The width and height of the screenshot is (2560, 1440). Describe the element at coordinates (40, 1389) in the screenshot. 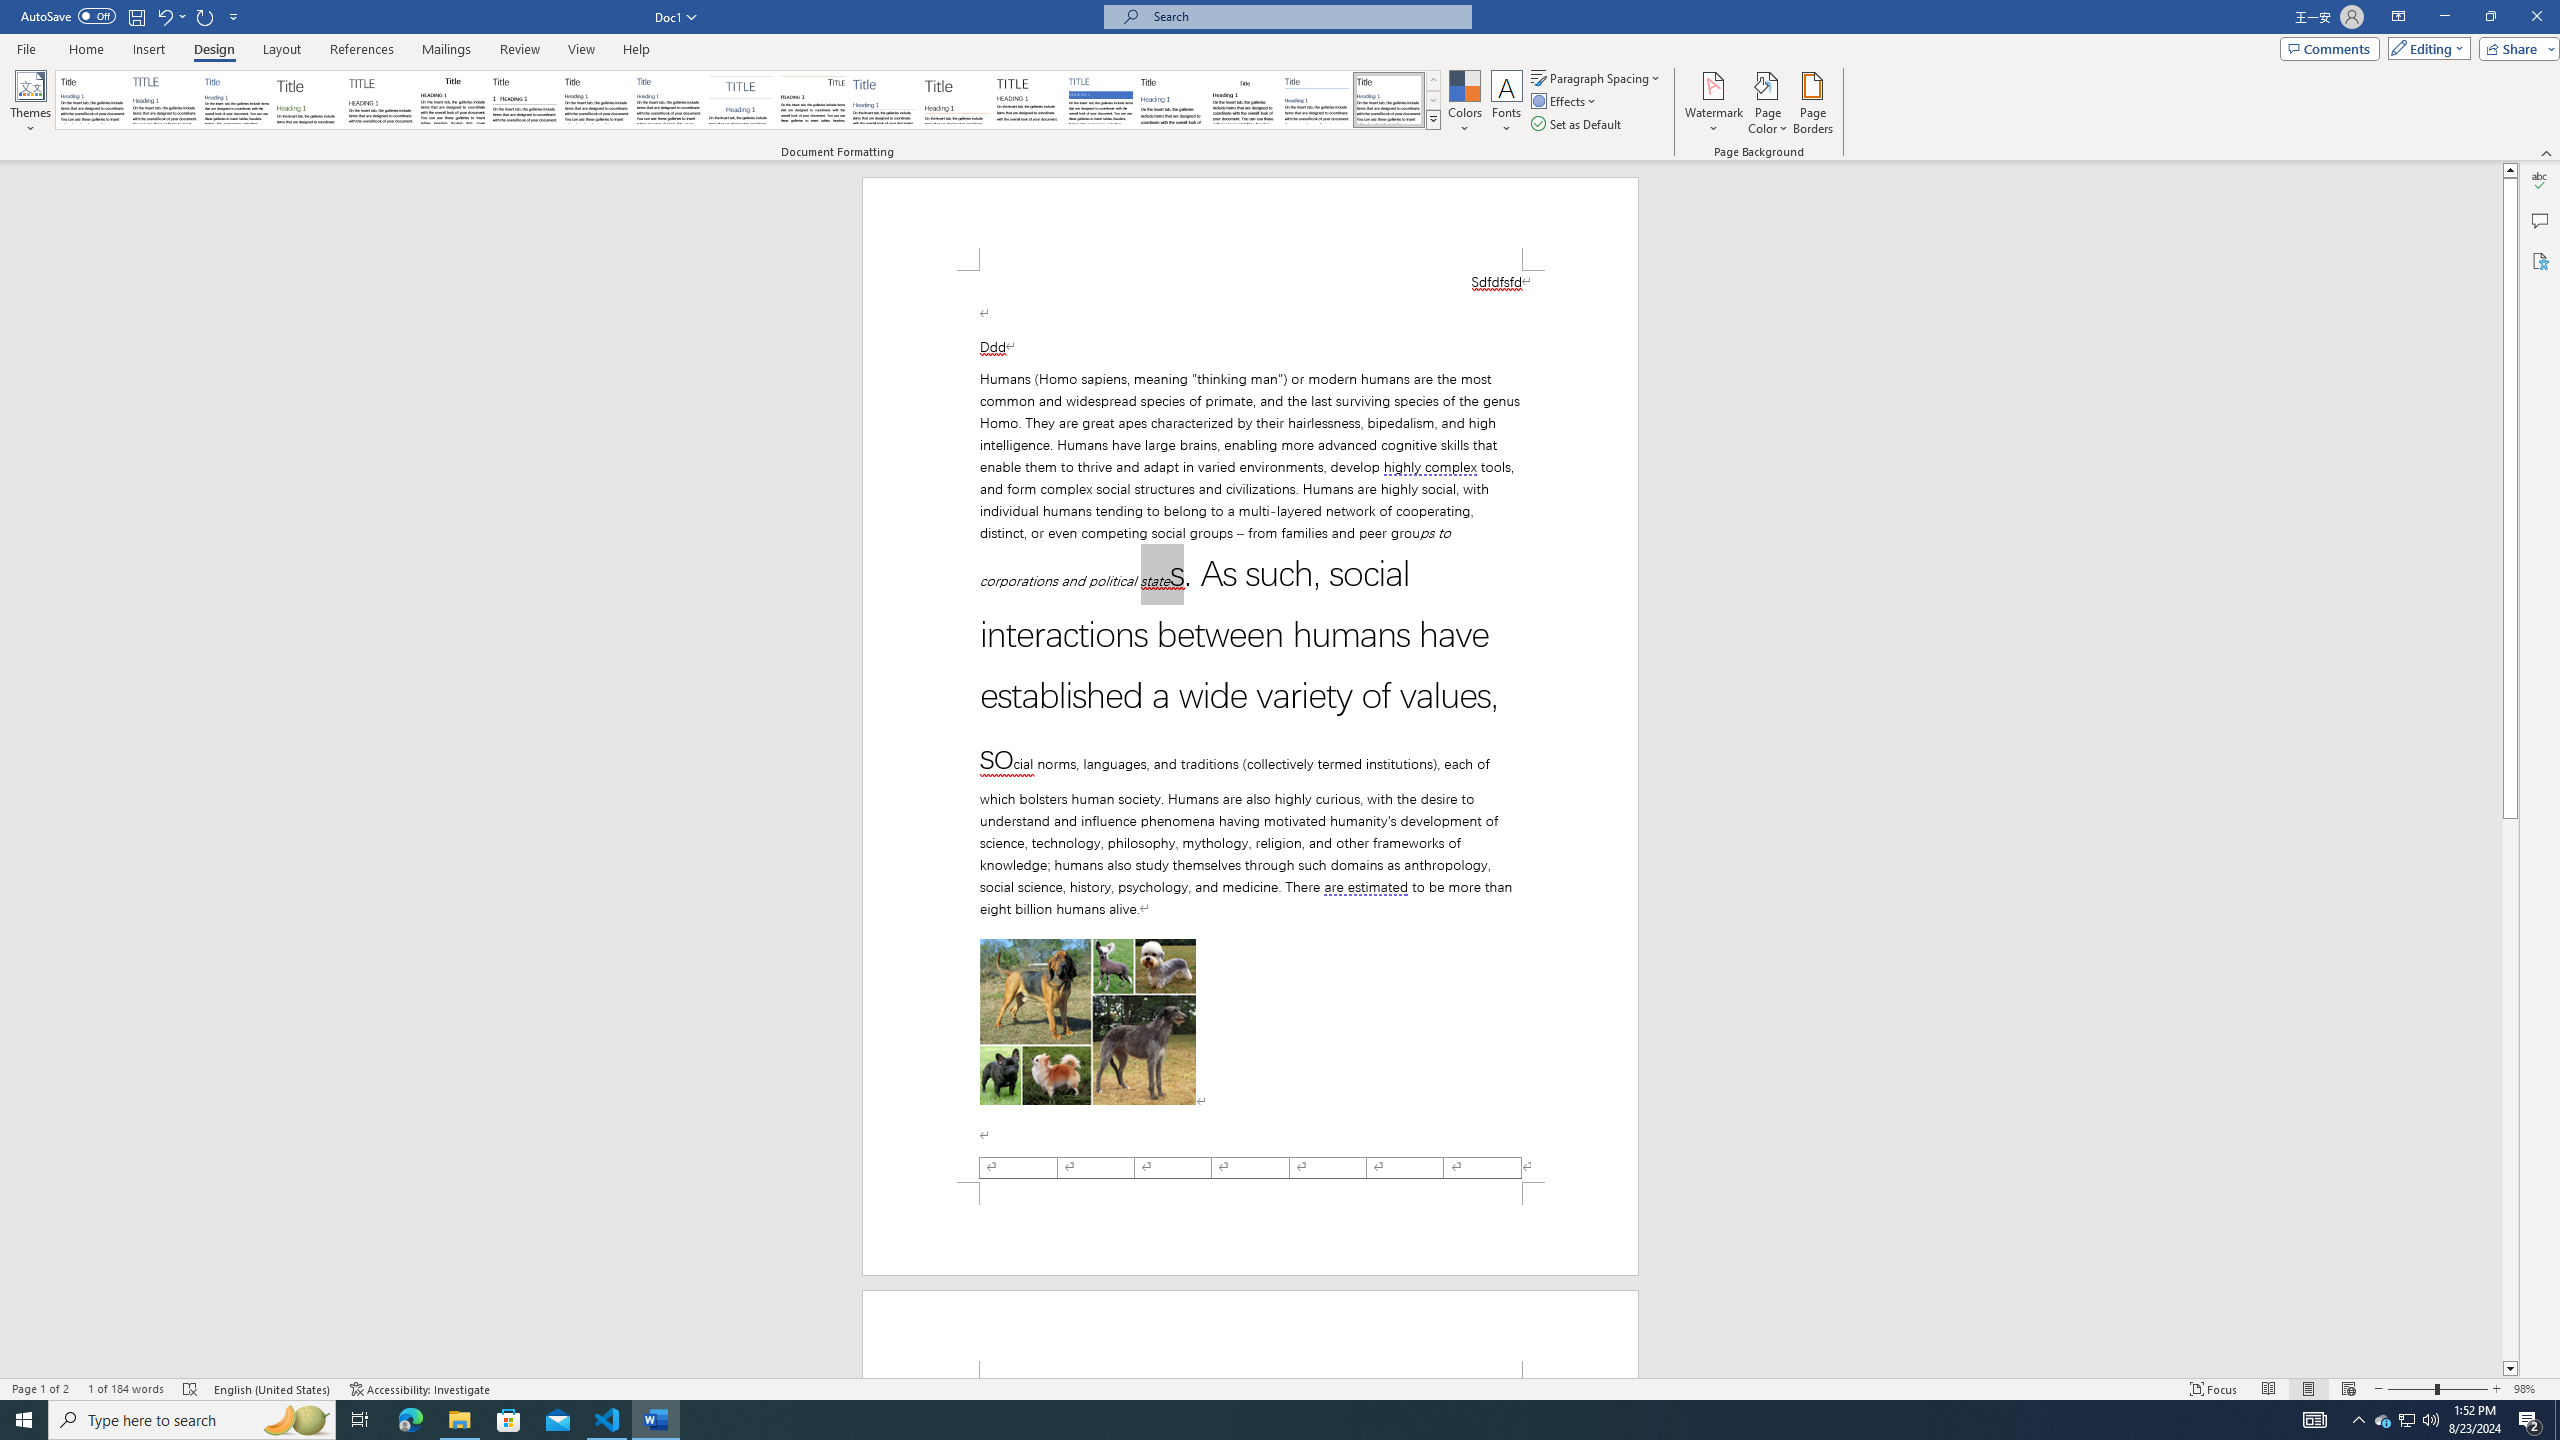

I see `Page Number Page 1 of 2` at that location.